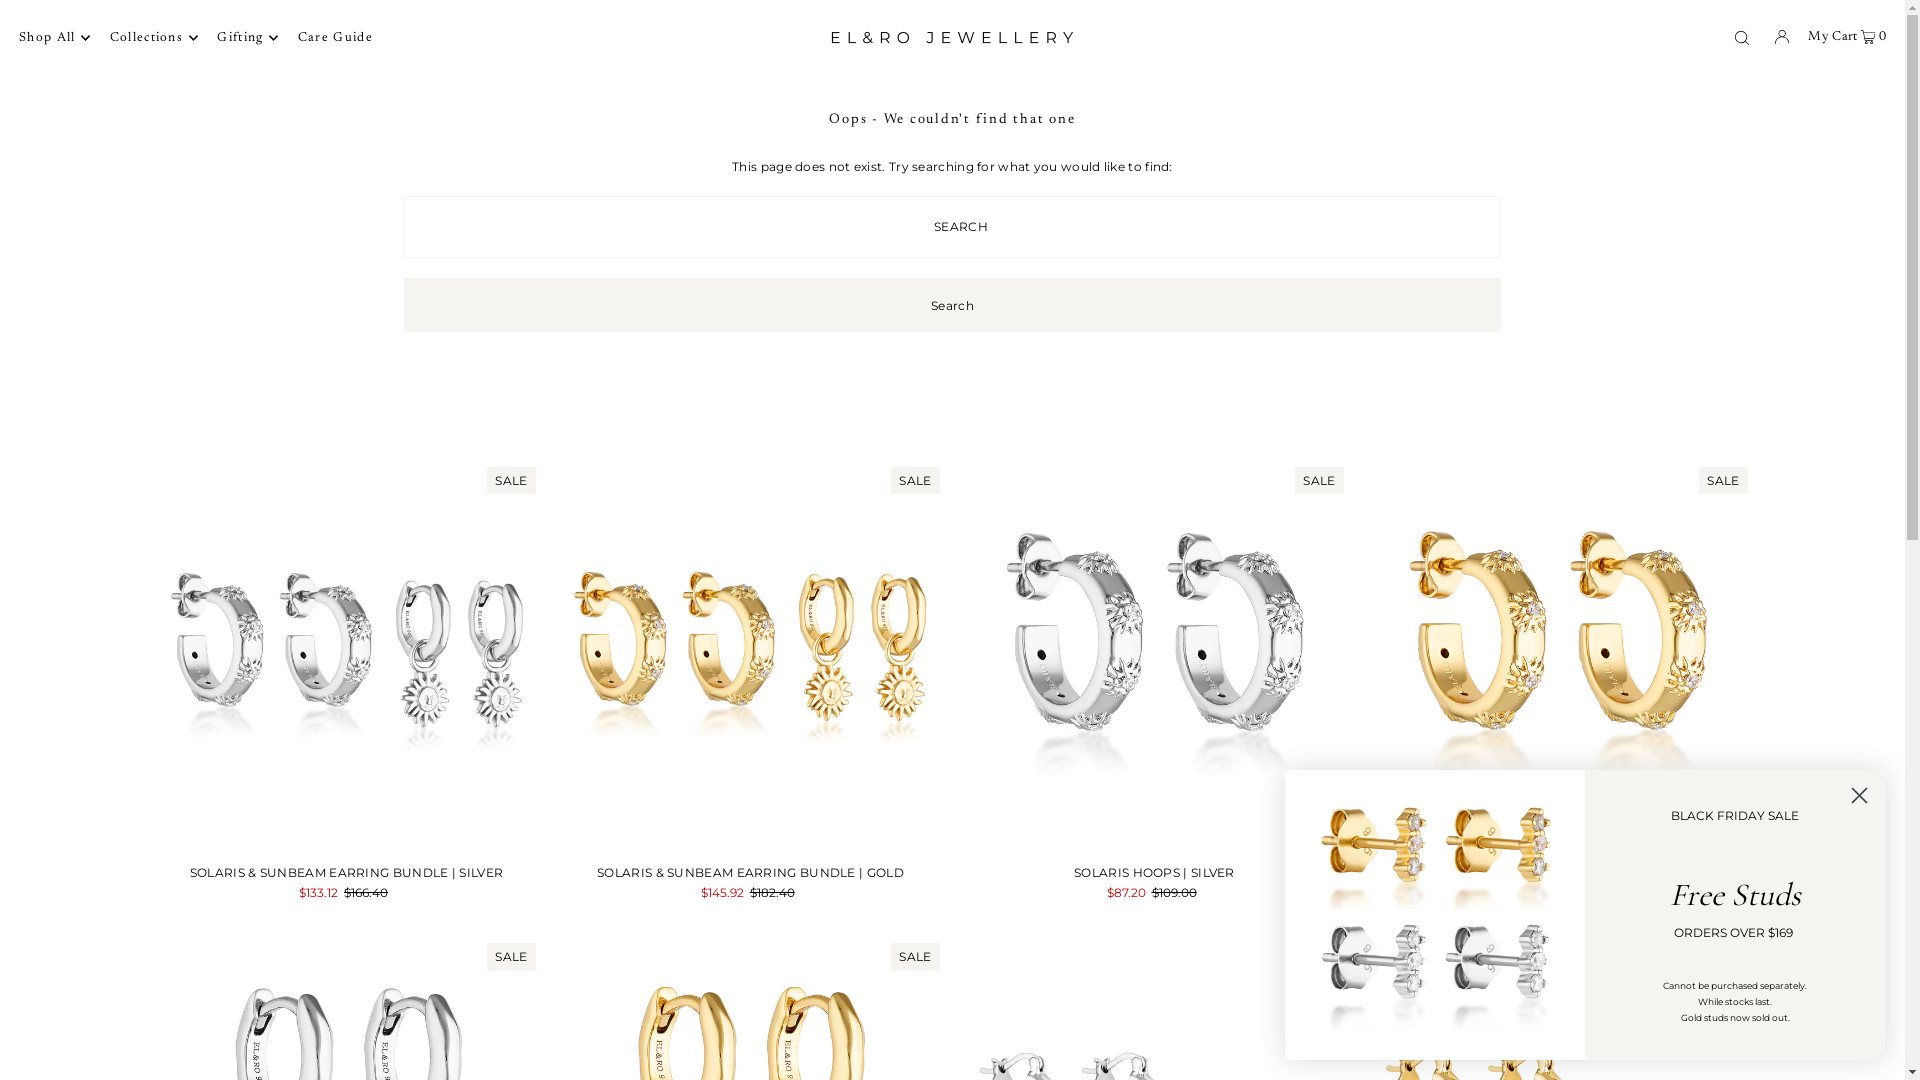 Image resolution: width=1920 pixels, height=1080 pixels. Describe the element at coordinates (1154, 872) in the screenshot. I see `SOLARIS HOOPS | SILVER` at that location.